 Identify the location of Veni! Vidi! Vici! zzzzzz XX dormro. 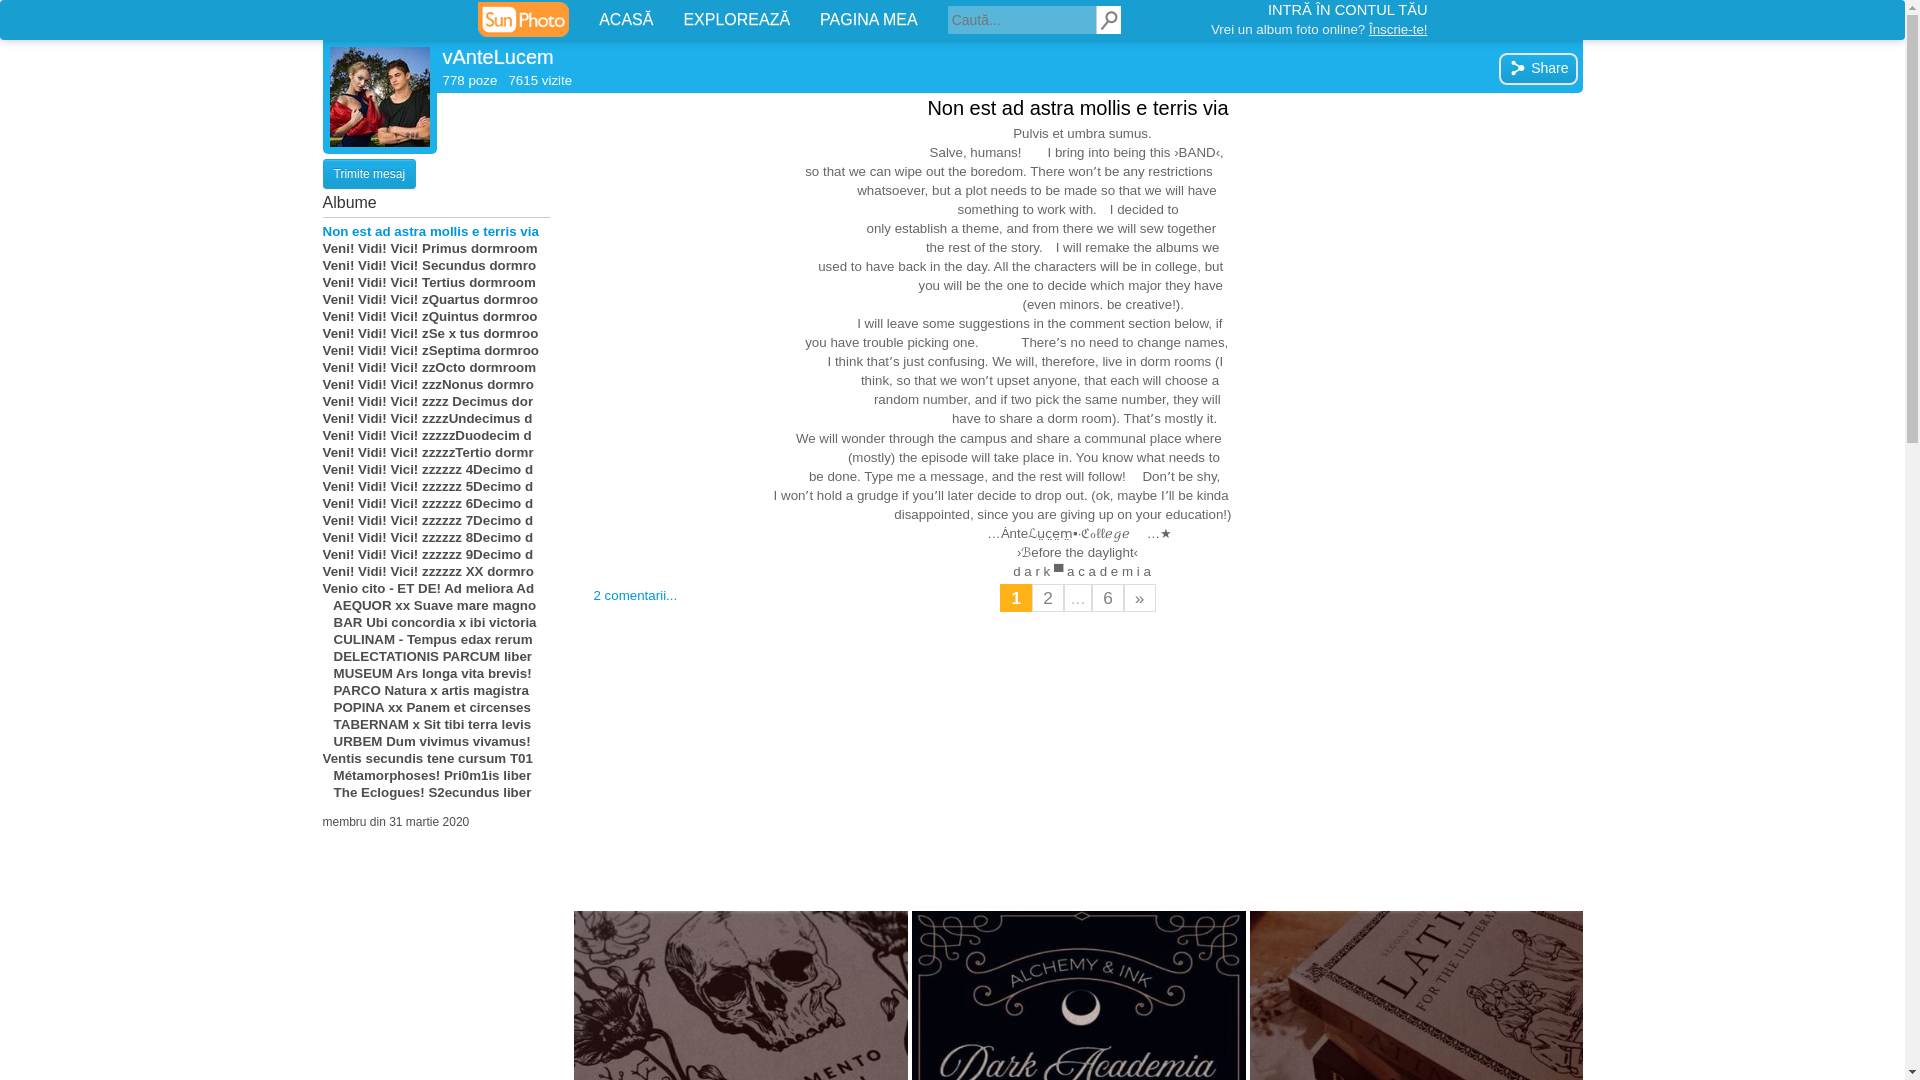
(436, 570).